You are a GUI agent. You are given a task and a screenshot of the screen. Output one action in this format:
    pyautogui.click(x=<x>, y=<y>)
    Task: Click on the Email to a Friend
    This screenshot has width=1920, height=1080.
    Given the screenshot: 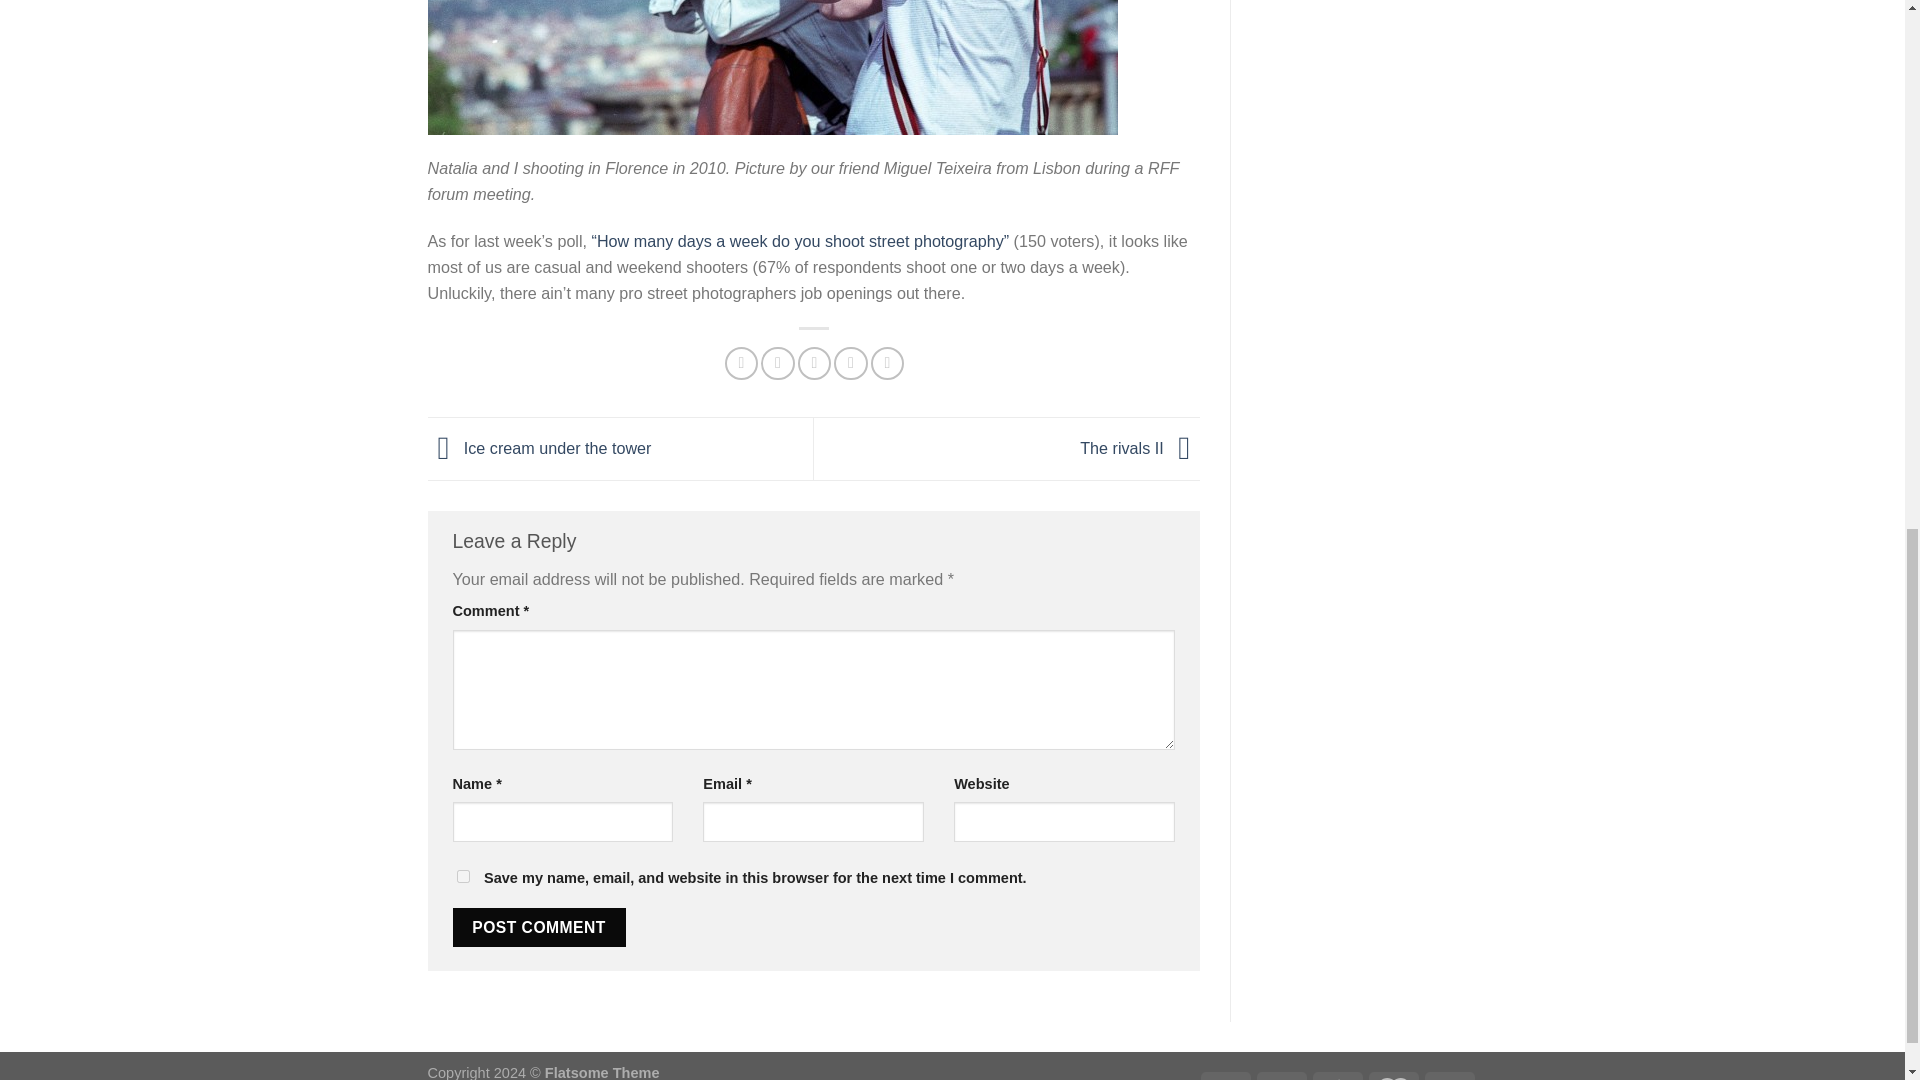 What is the action you would take?
    pyautogui.click(x=814, y=363)
    